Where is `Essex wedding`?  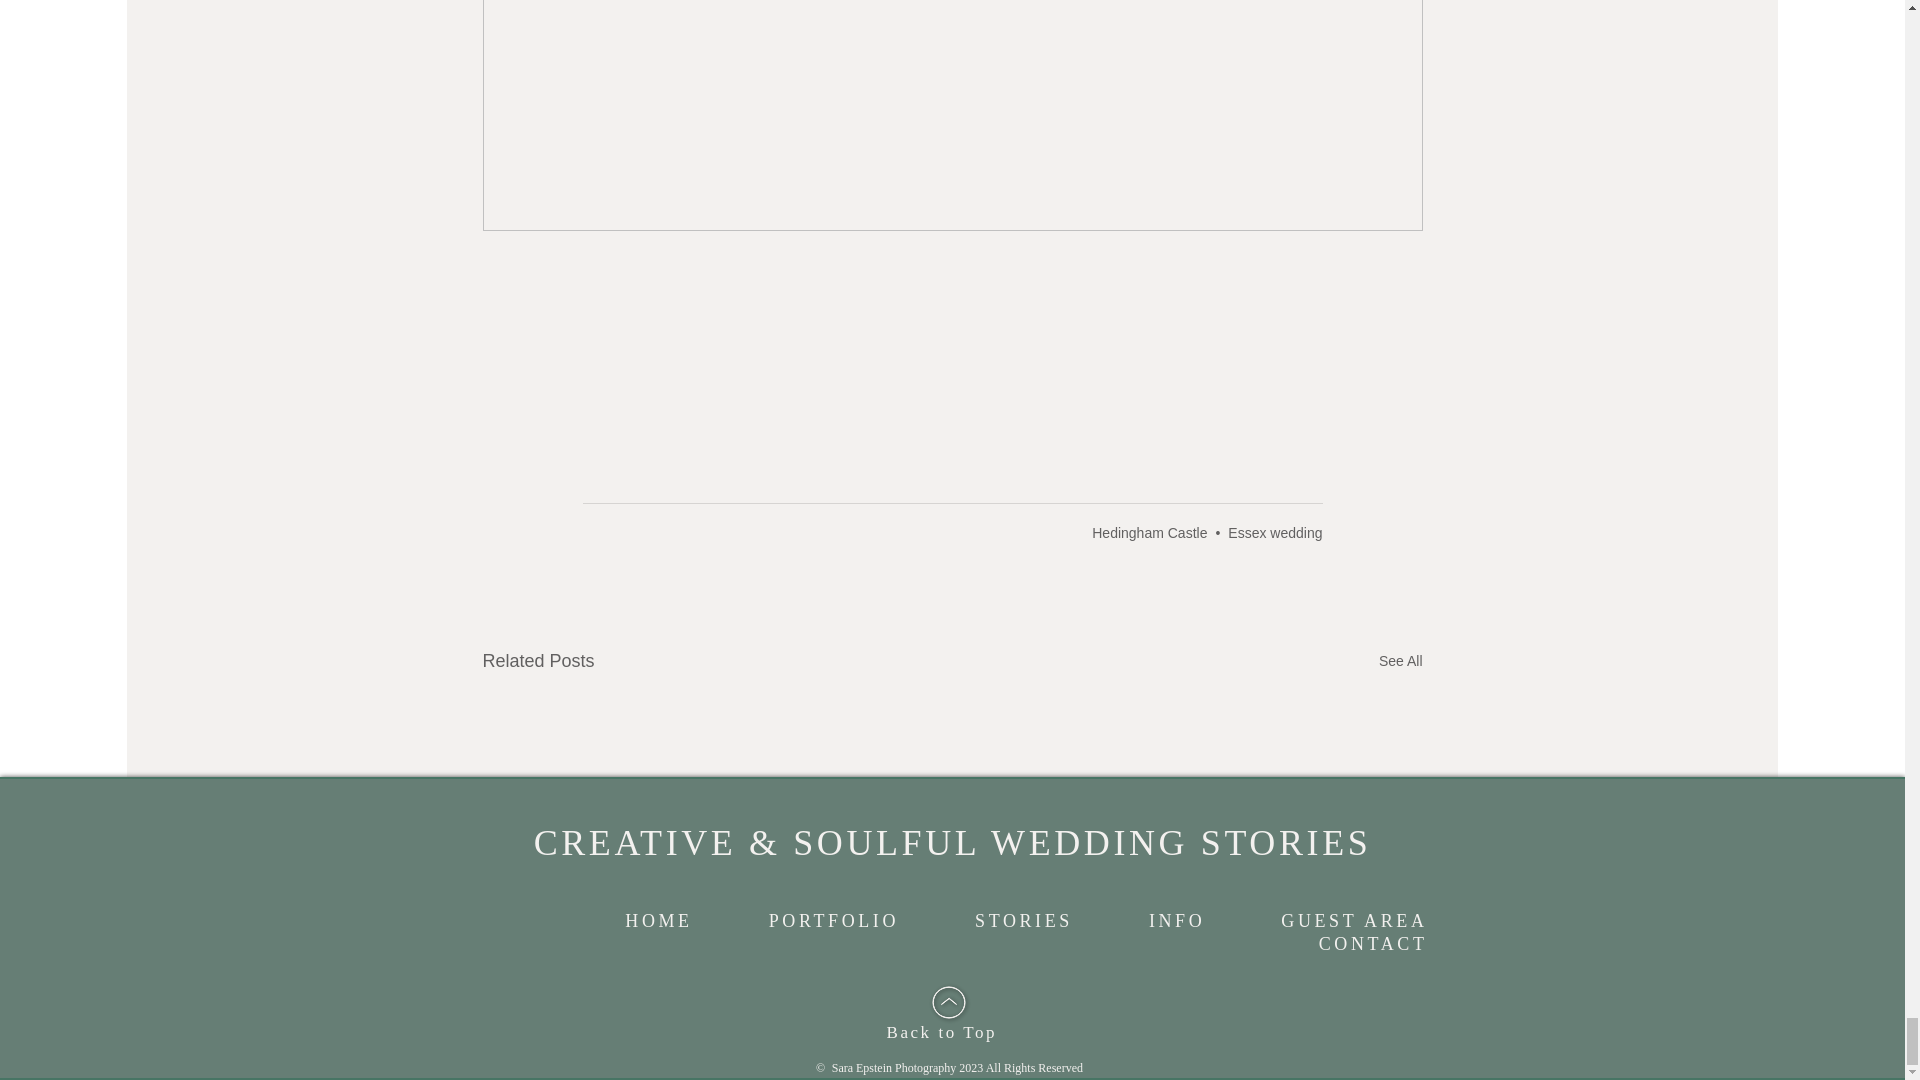
Essex wedding is located at coordinates (1275, 532).